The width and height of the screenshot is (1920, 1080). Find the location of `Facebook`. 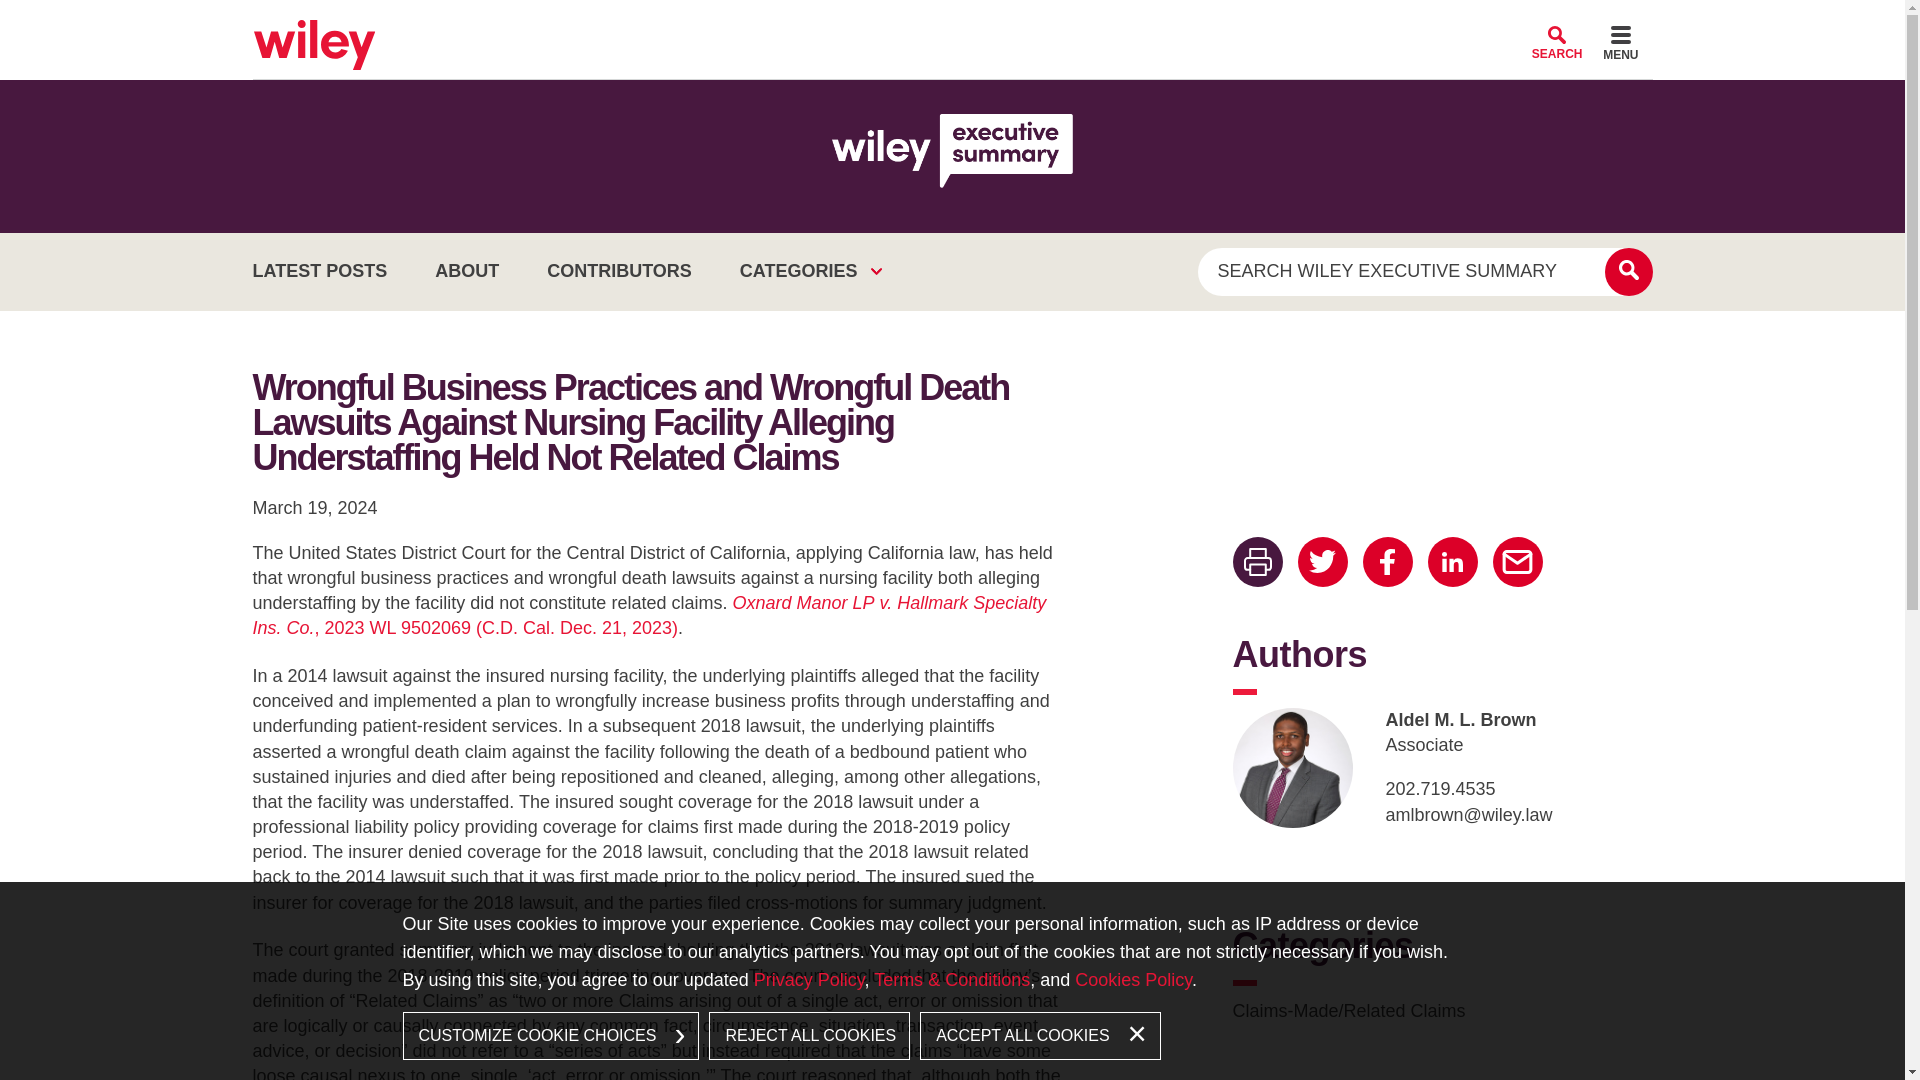

Facebook is located at coordinates (1386, 562).